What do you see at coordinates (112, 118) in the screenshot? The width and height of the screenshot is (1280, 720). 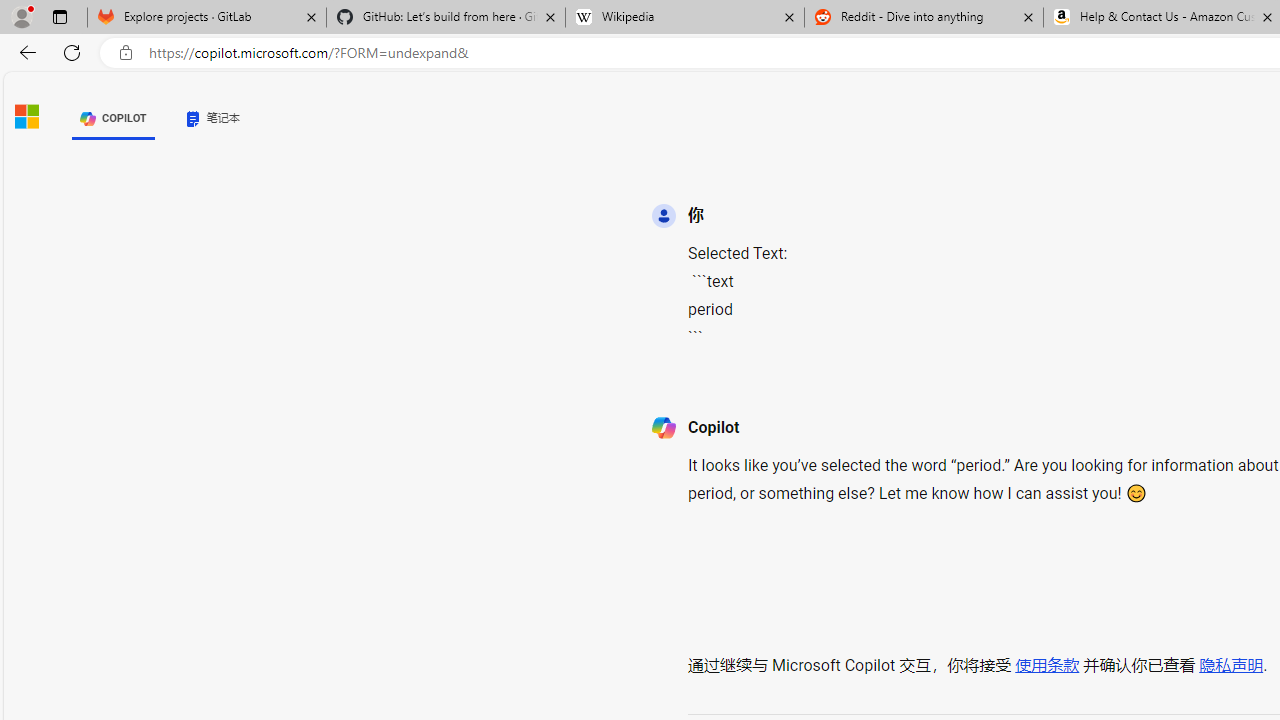 I see `COPILOT` at bounding box center [112, 118].